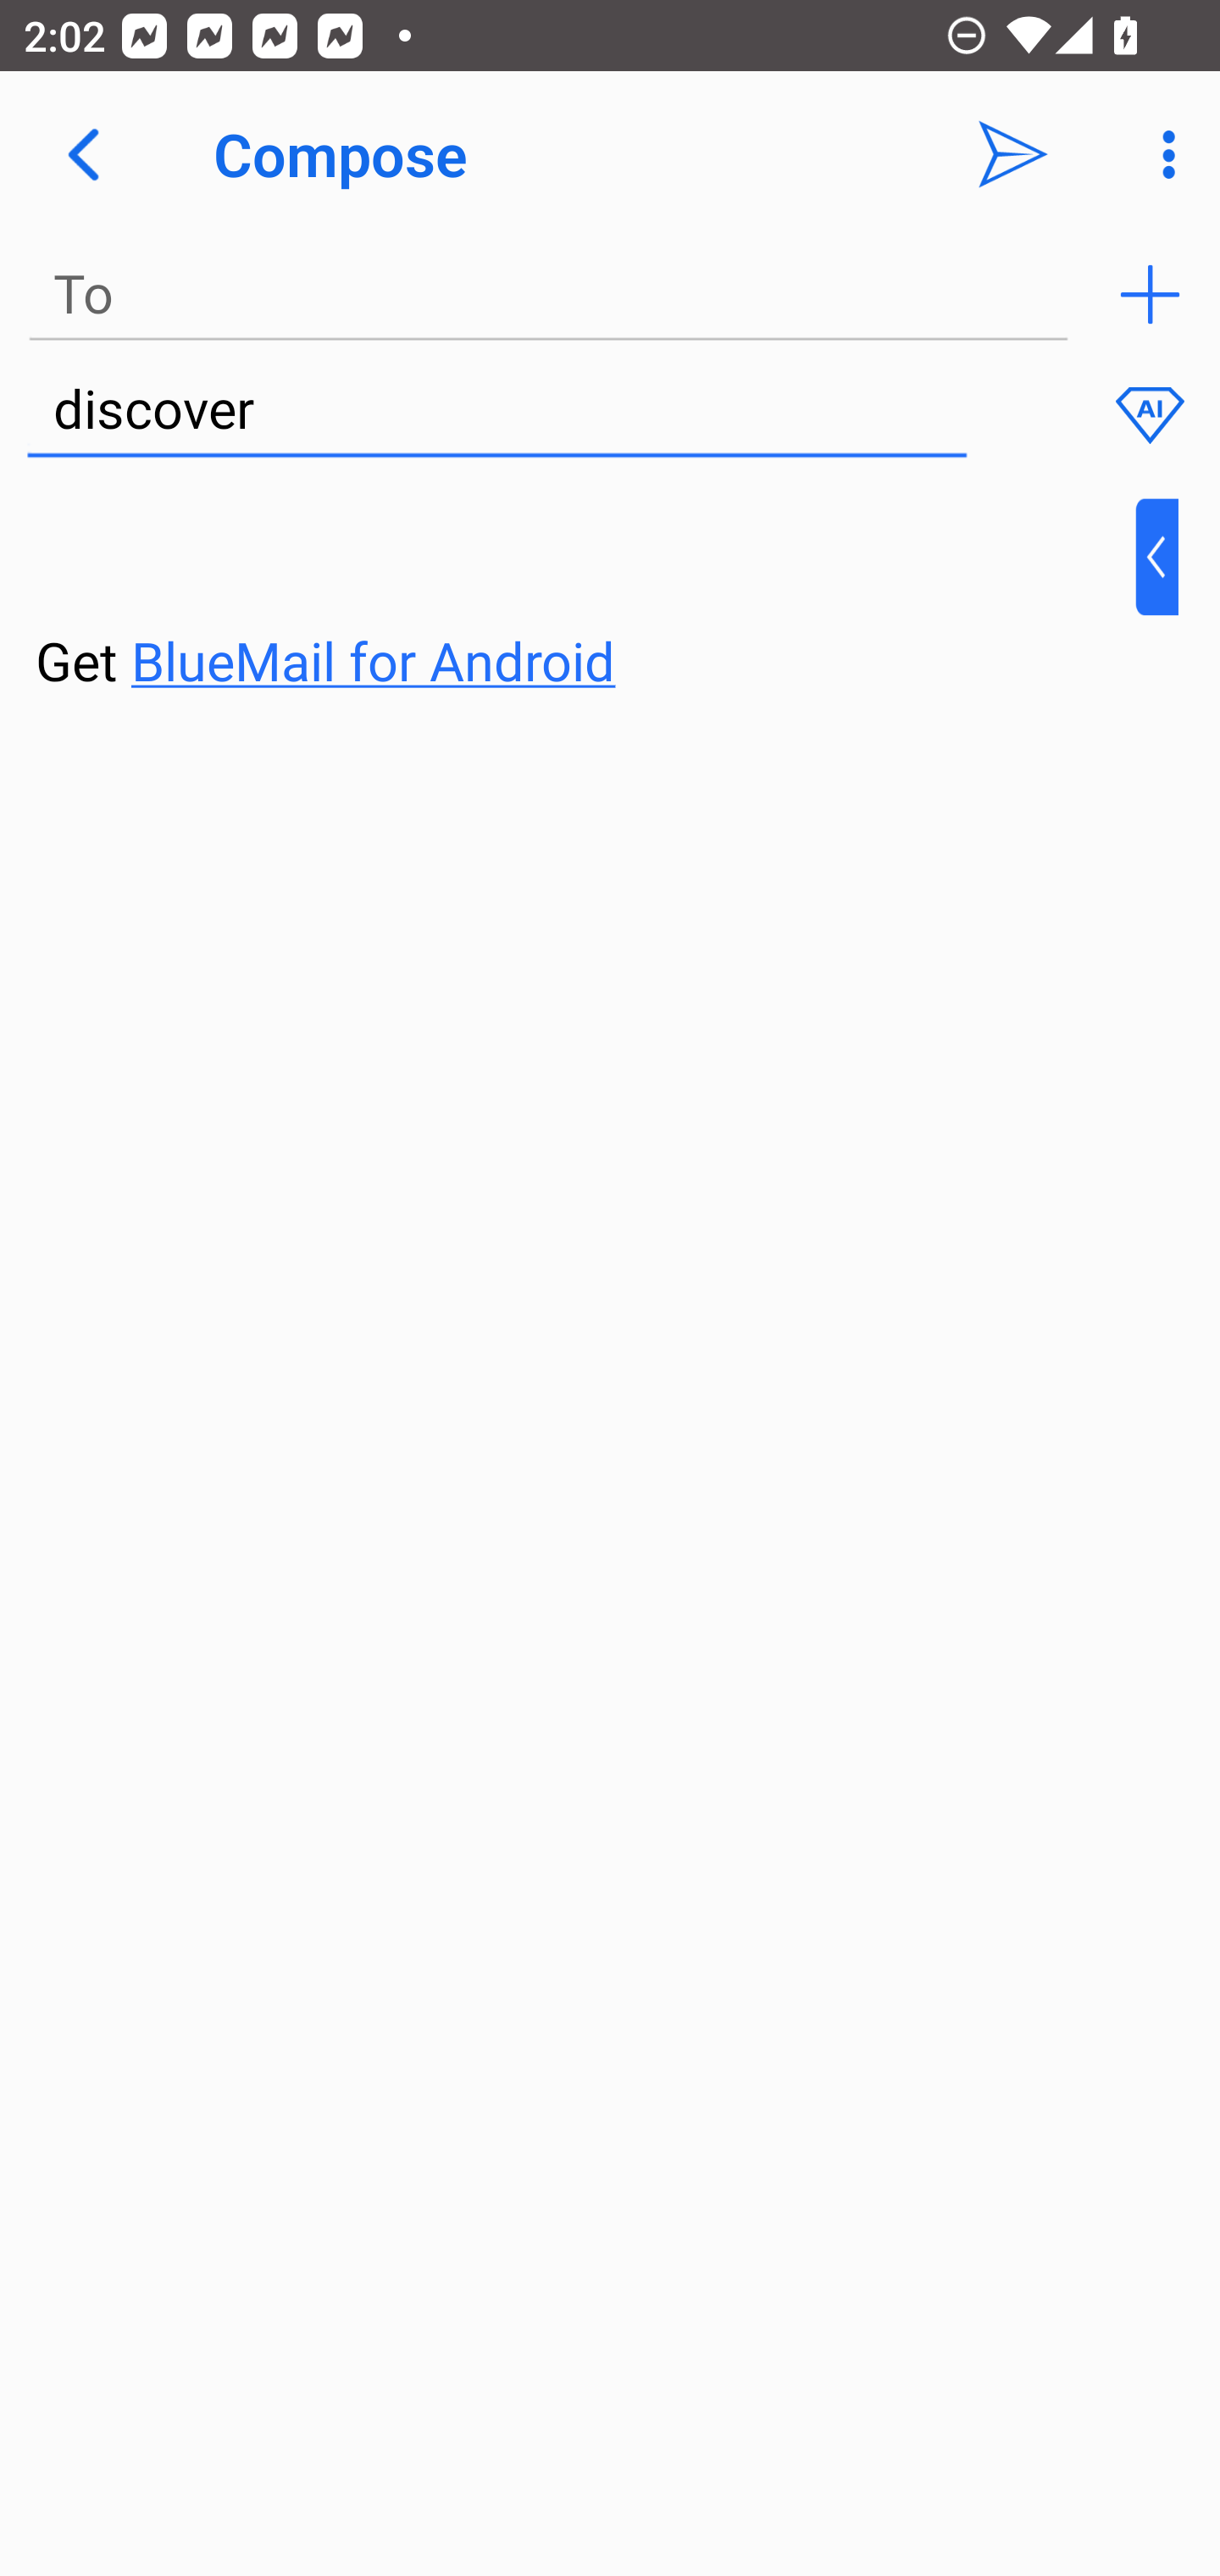 The height and width of the screenshot is (2576, 1220). I want to click on More Options, so click(1161, 154).